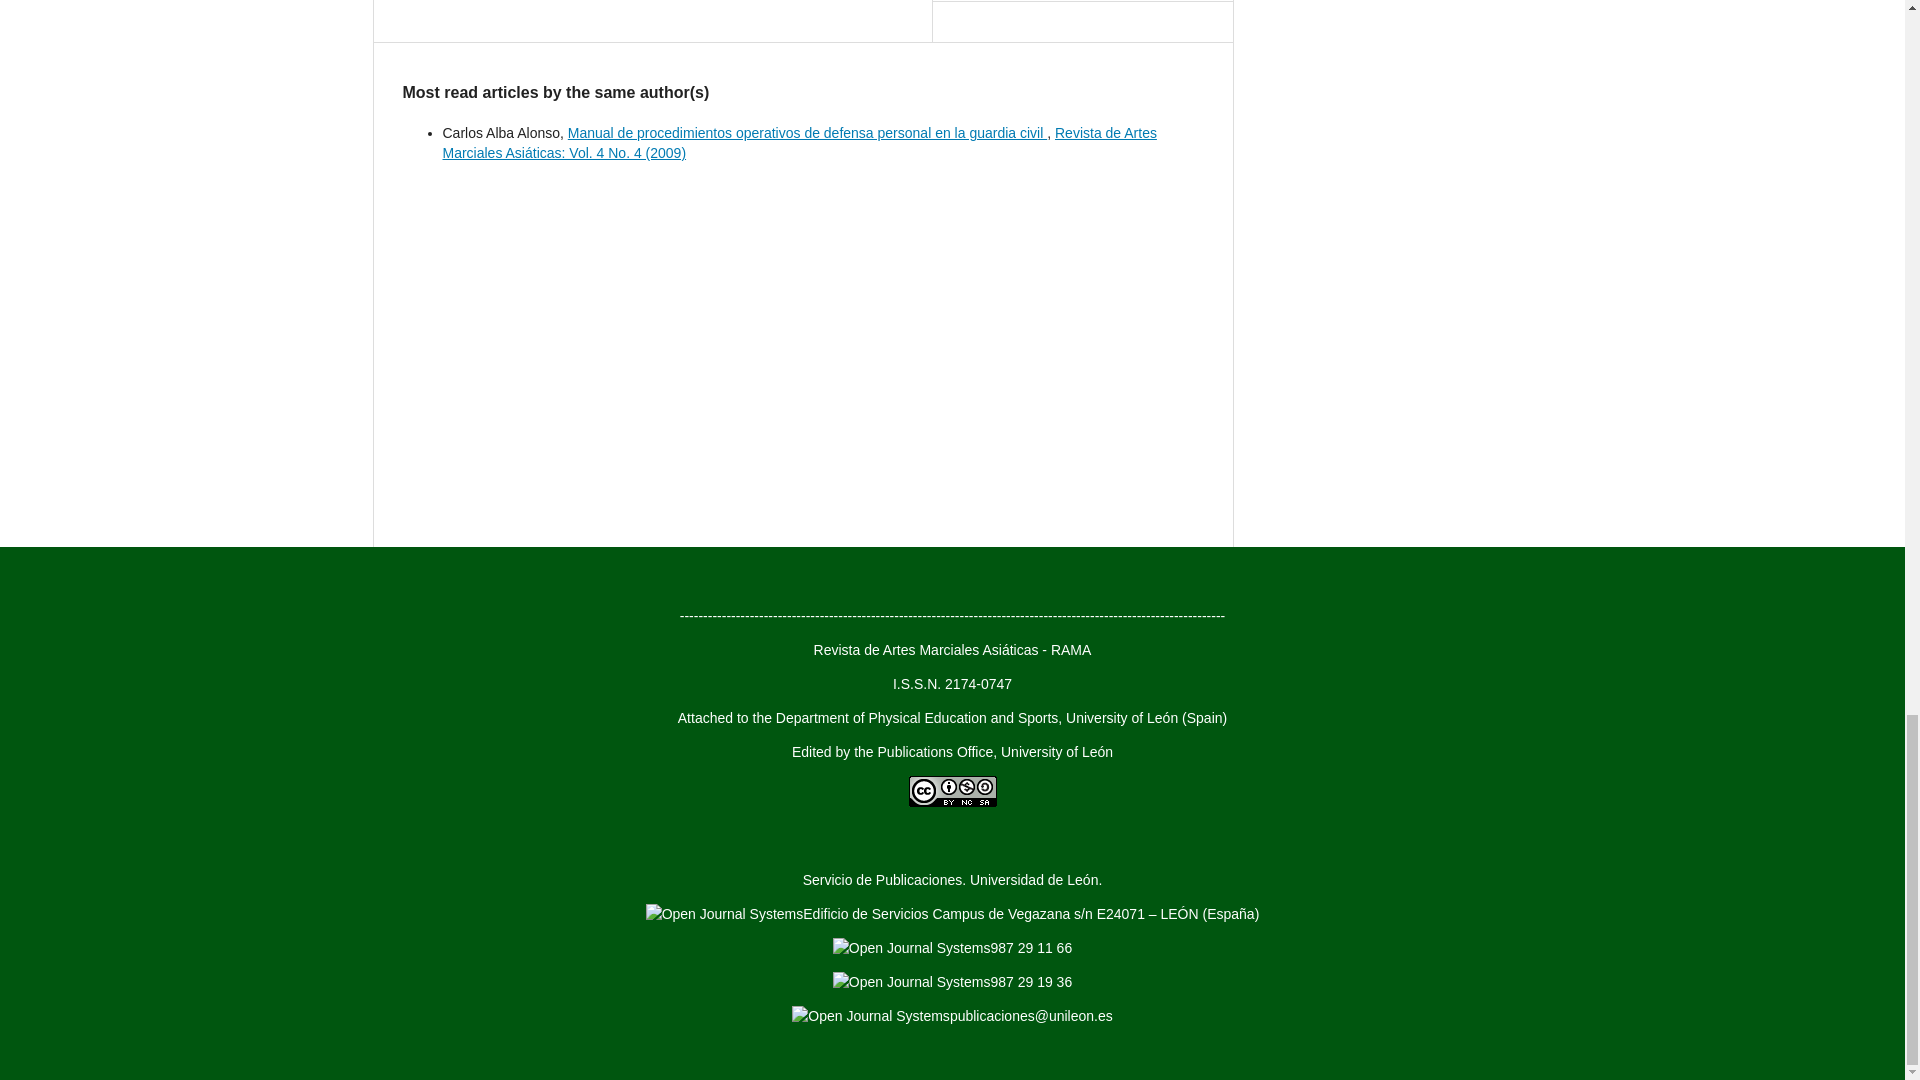 The height and width of the screenshot is (1080, 1920). What do you see at coordinates (912, 948) in the screenshot?
I see `Open Journal Systems` at bounding box center [912, 948].